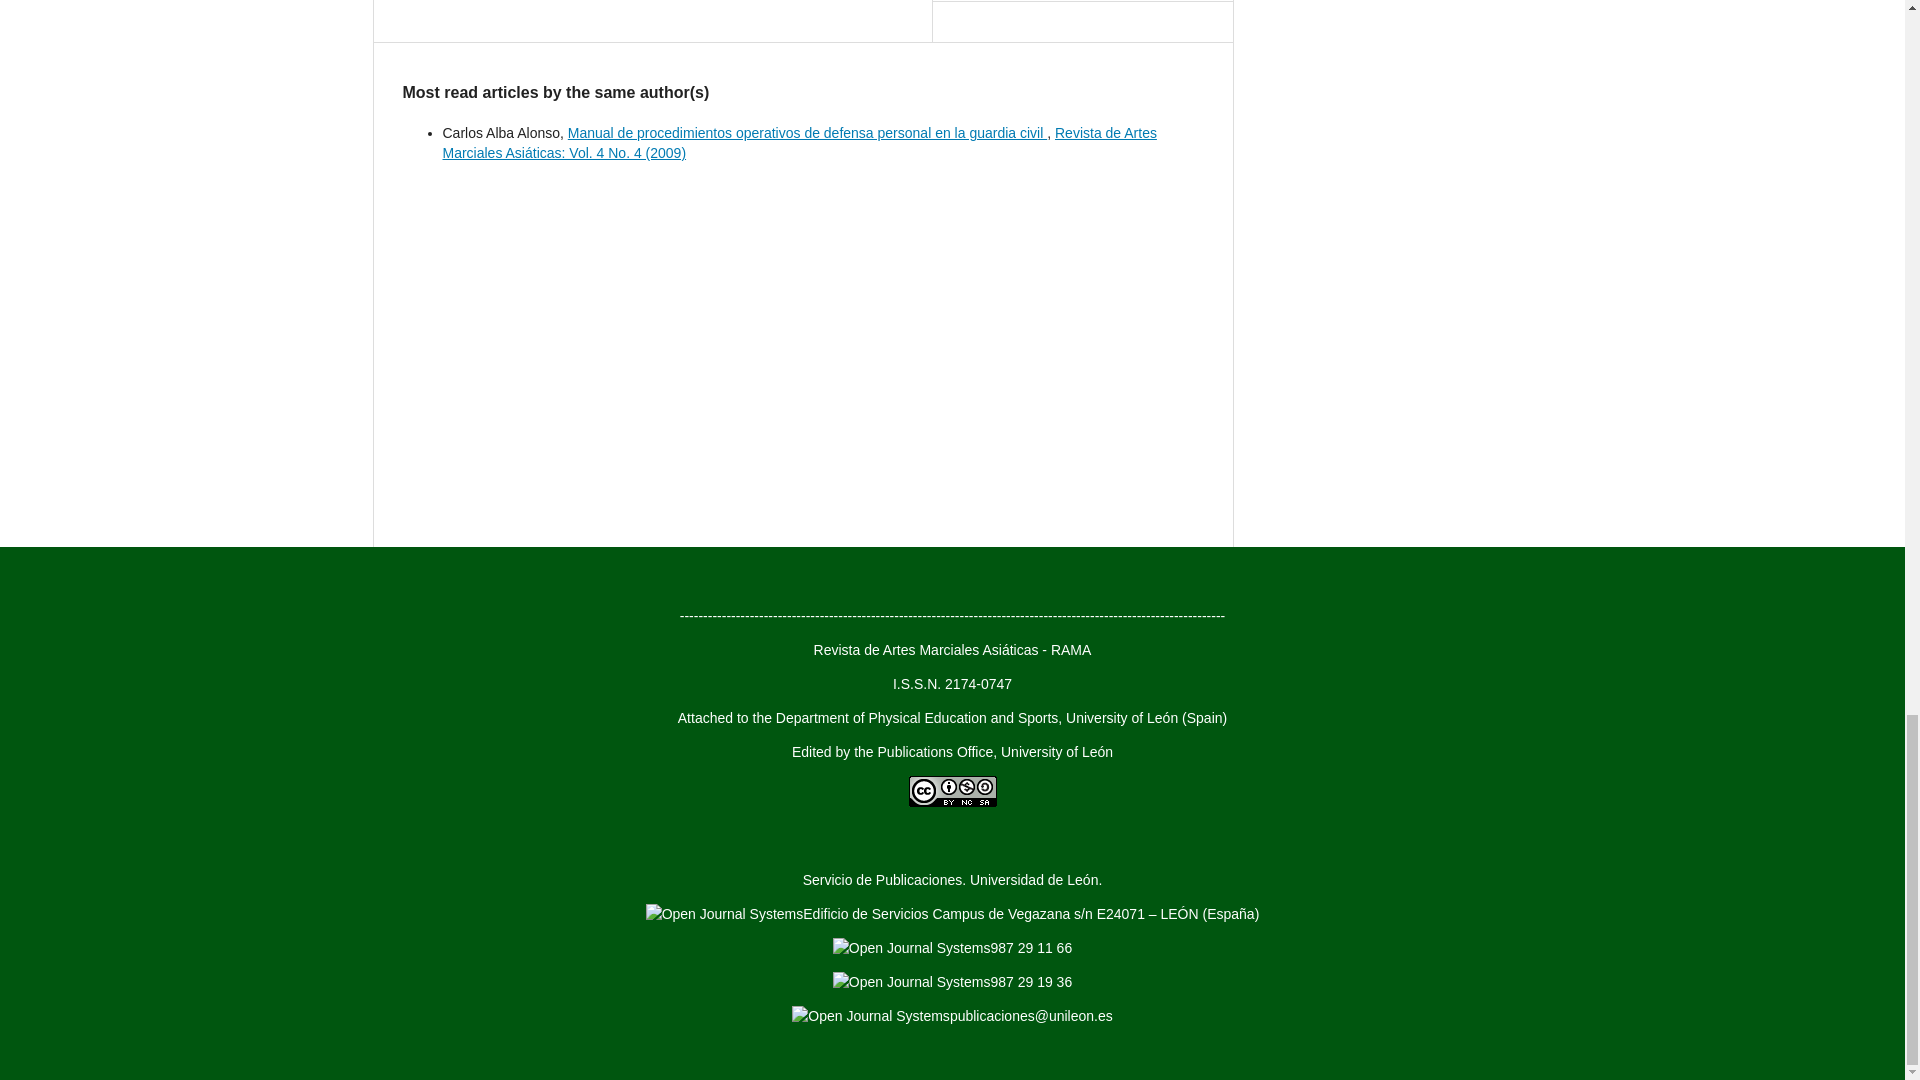 The height and width of the screenshot is (1080, 1920). What do you see at coordinates (912, 948) in the screenshot?
I see `Open Journal Systems` at bounding box center [912, 948].